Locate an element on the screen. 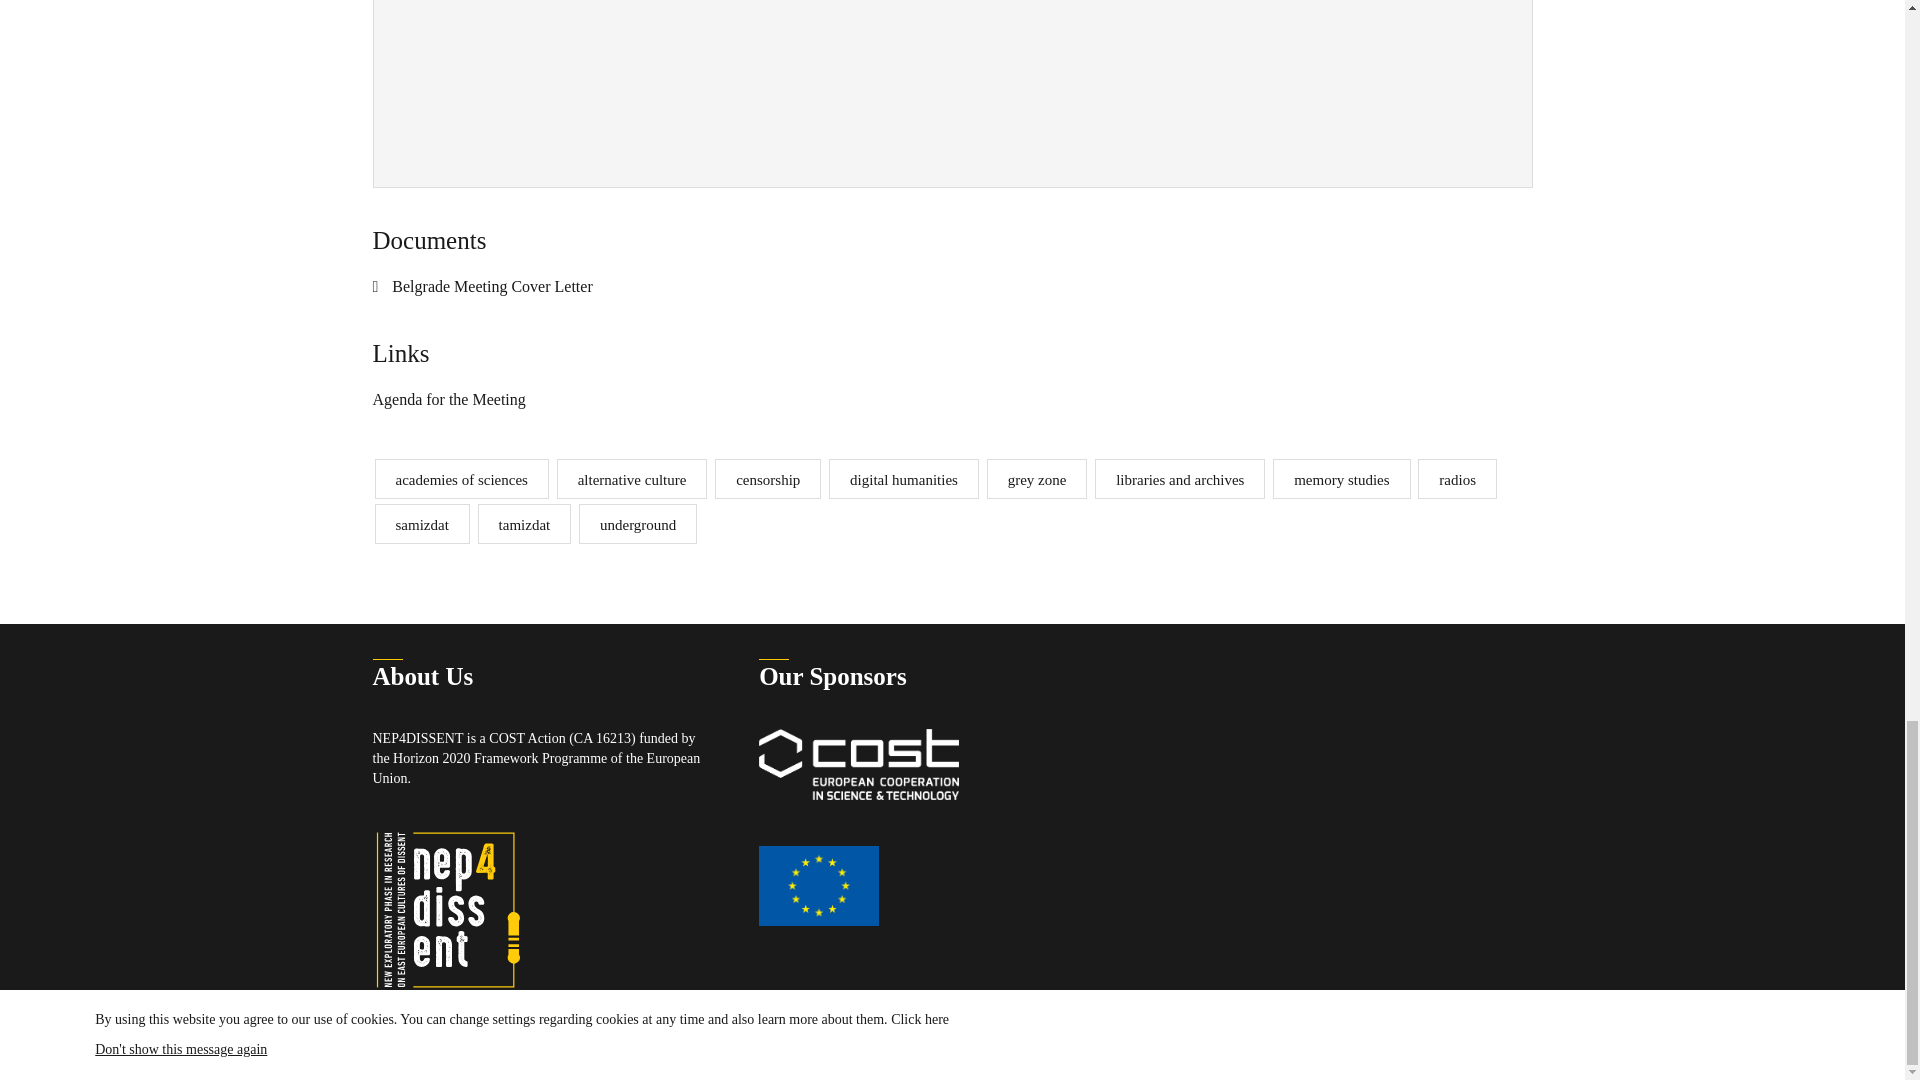  alternative culture is located at coordinates (632, 478).